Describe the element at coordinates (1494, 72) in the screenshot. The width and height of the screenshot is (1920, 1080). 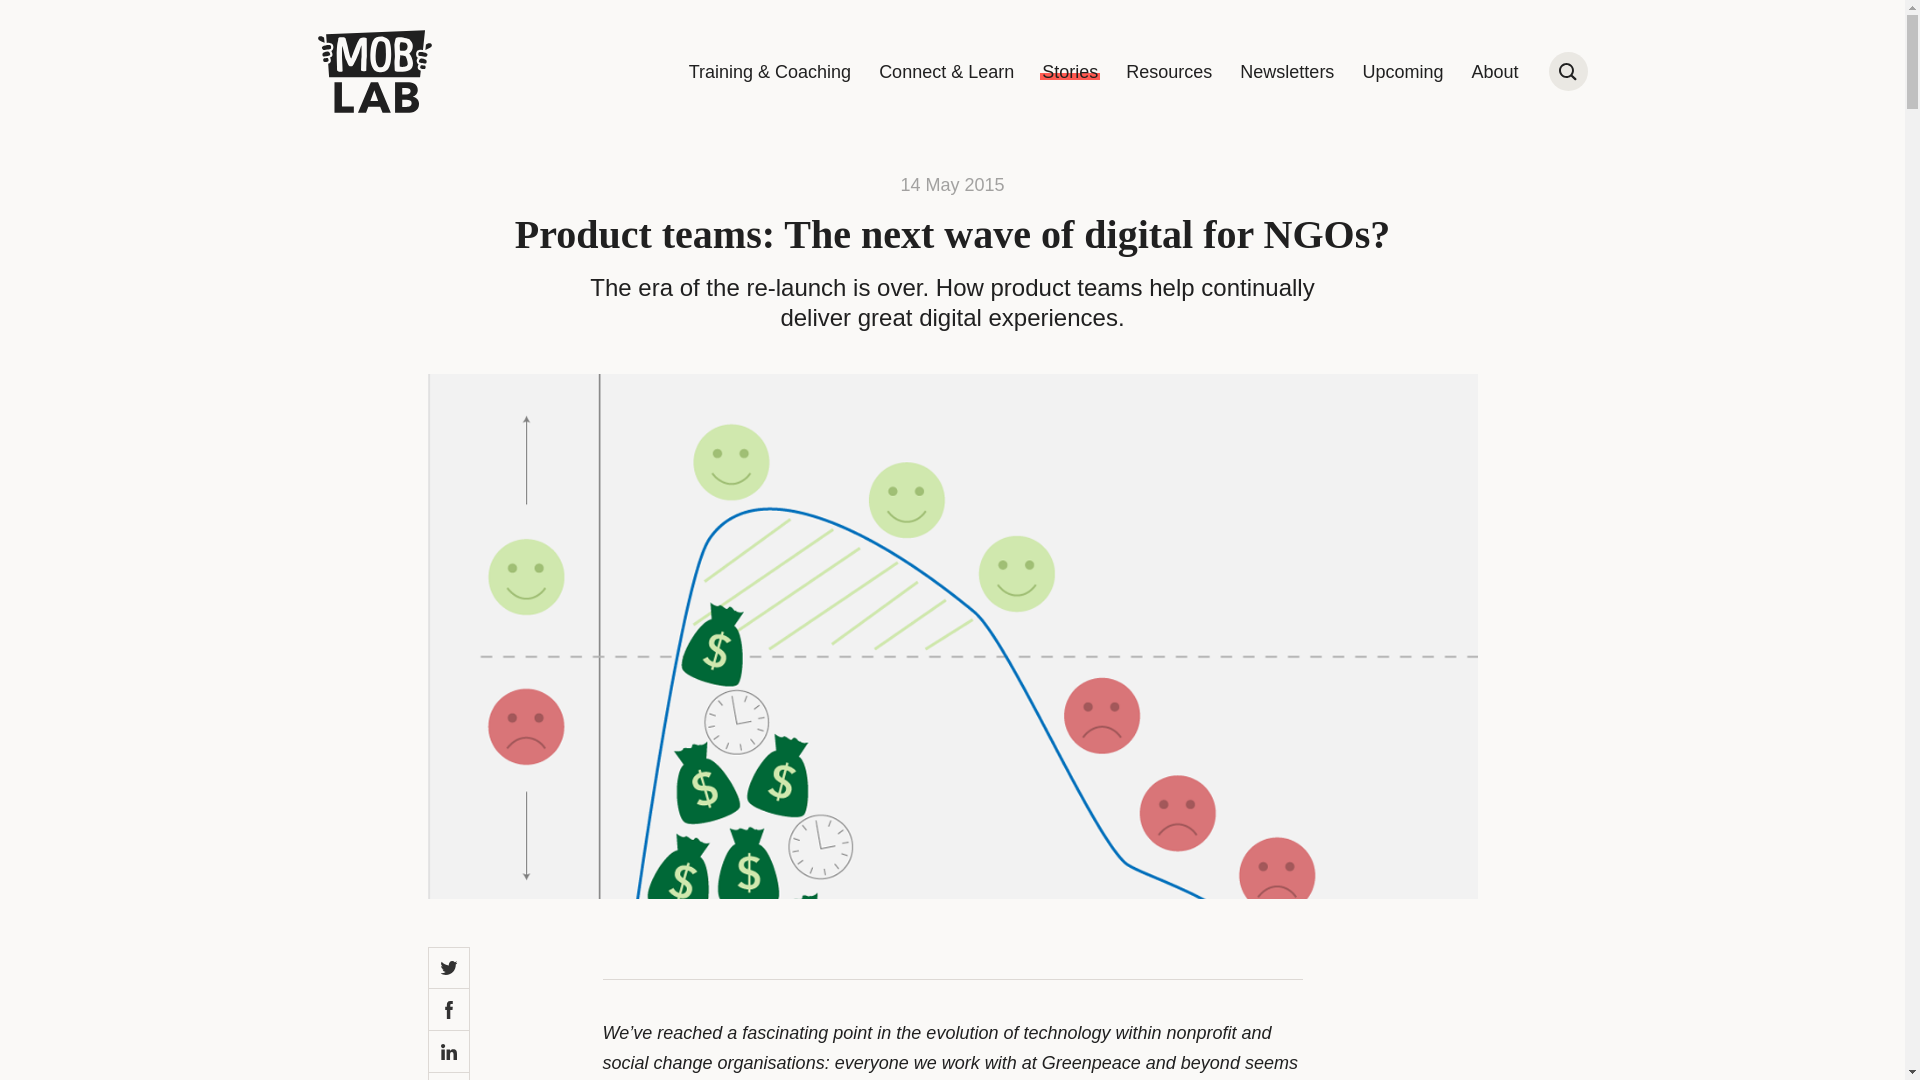
I see `About` at that location.